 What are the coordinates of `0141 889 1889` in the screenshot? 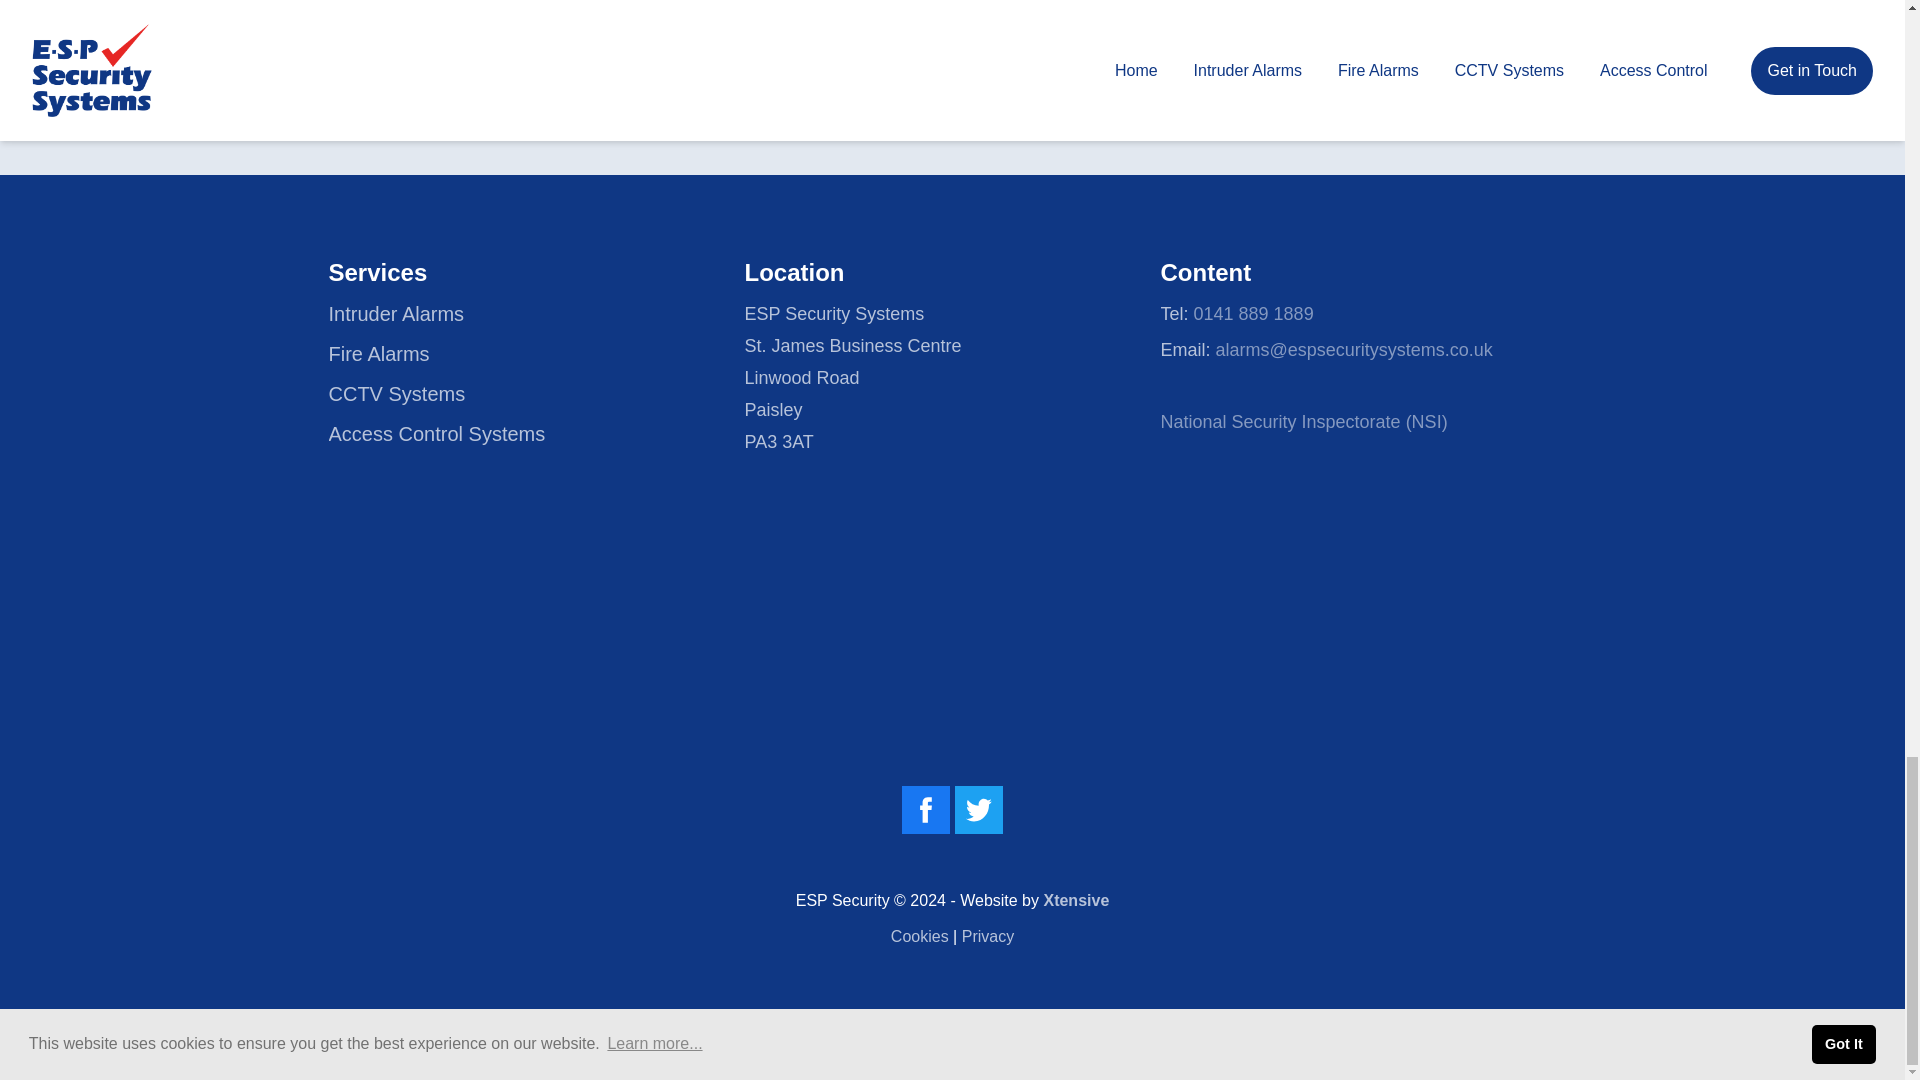 It's located at (1254, 314).